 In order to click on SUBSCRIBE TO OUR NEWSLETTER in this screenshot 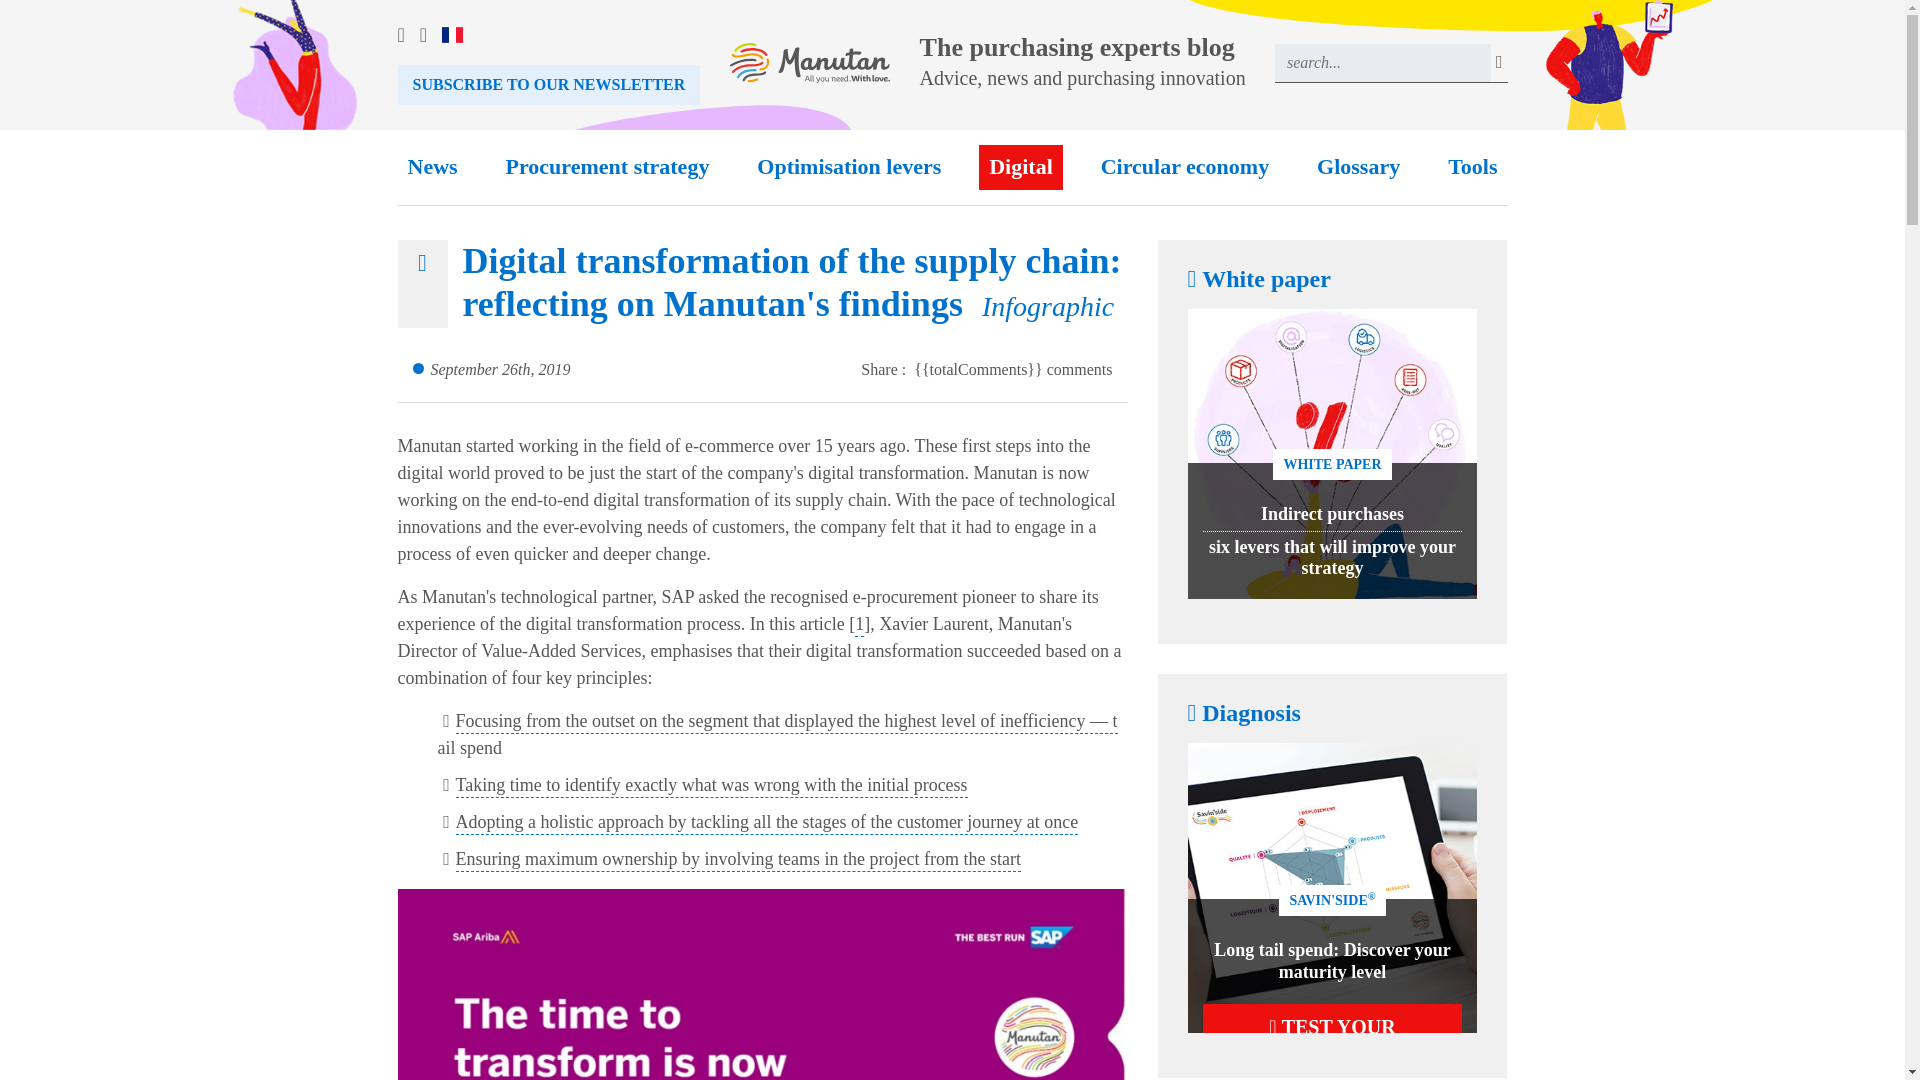, I will do `click(548, 84)`.